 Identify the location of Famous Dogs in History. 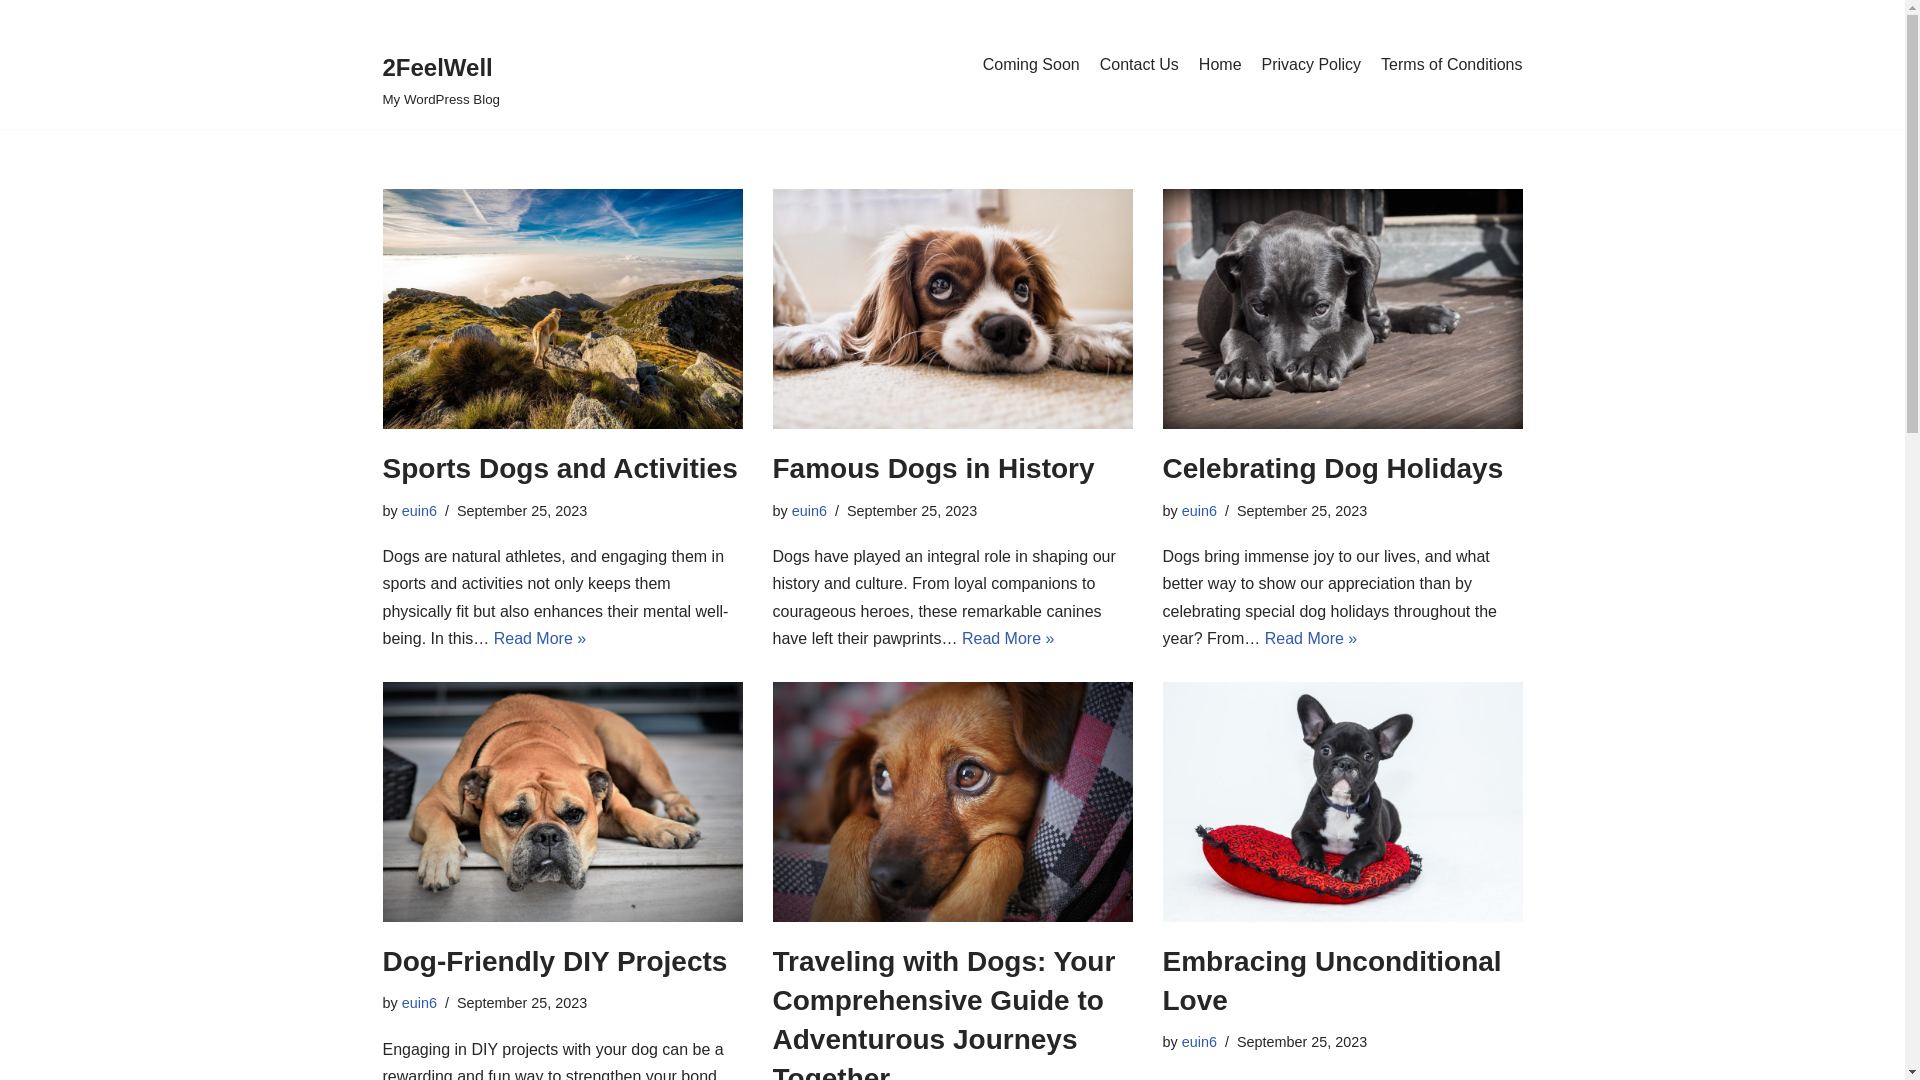
(952, 309).